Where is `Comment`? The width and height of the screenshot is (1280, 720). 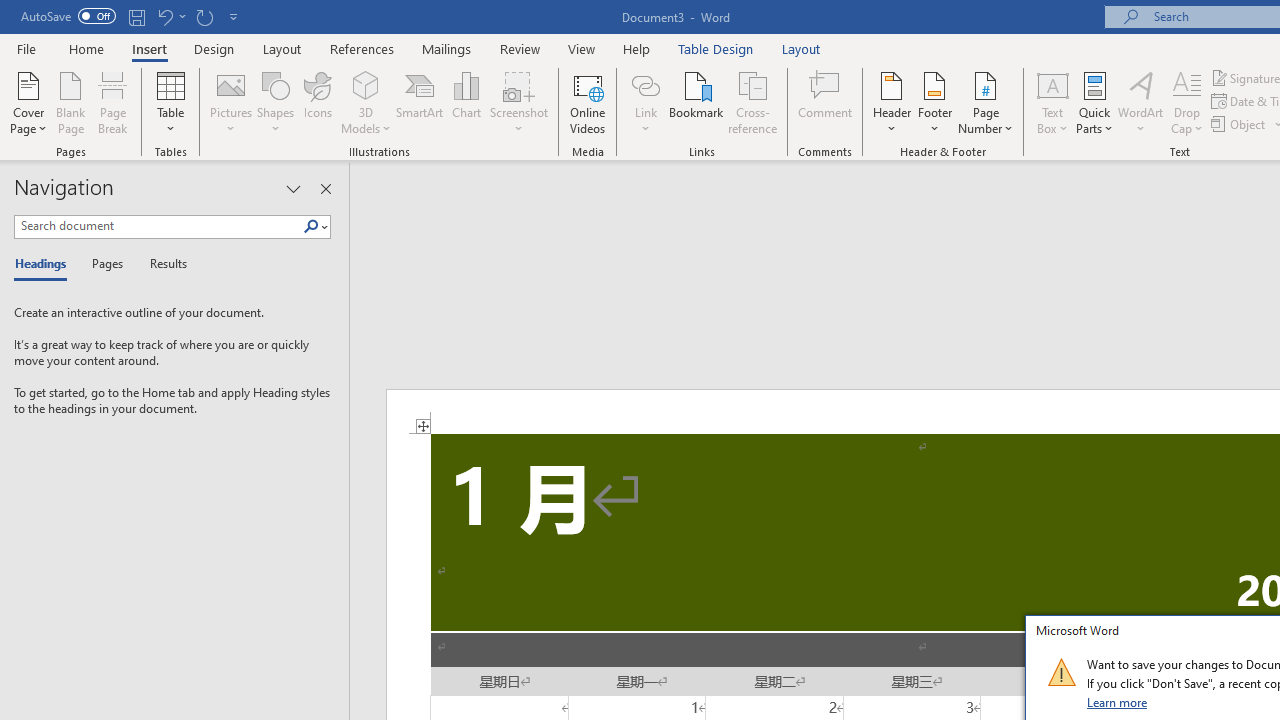
Comment is located at coordinates (826, 102).